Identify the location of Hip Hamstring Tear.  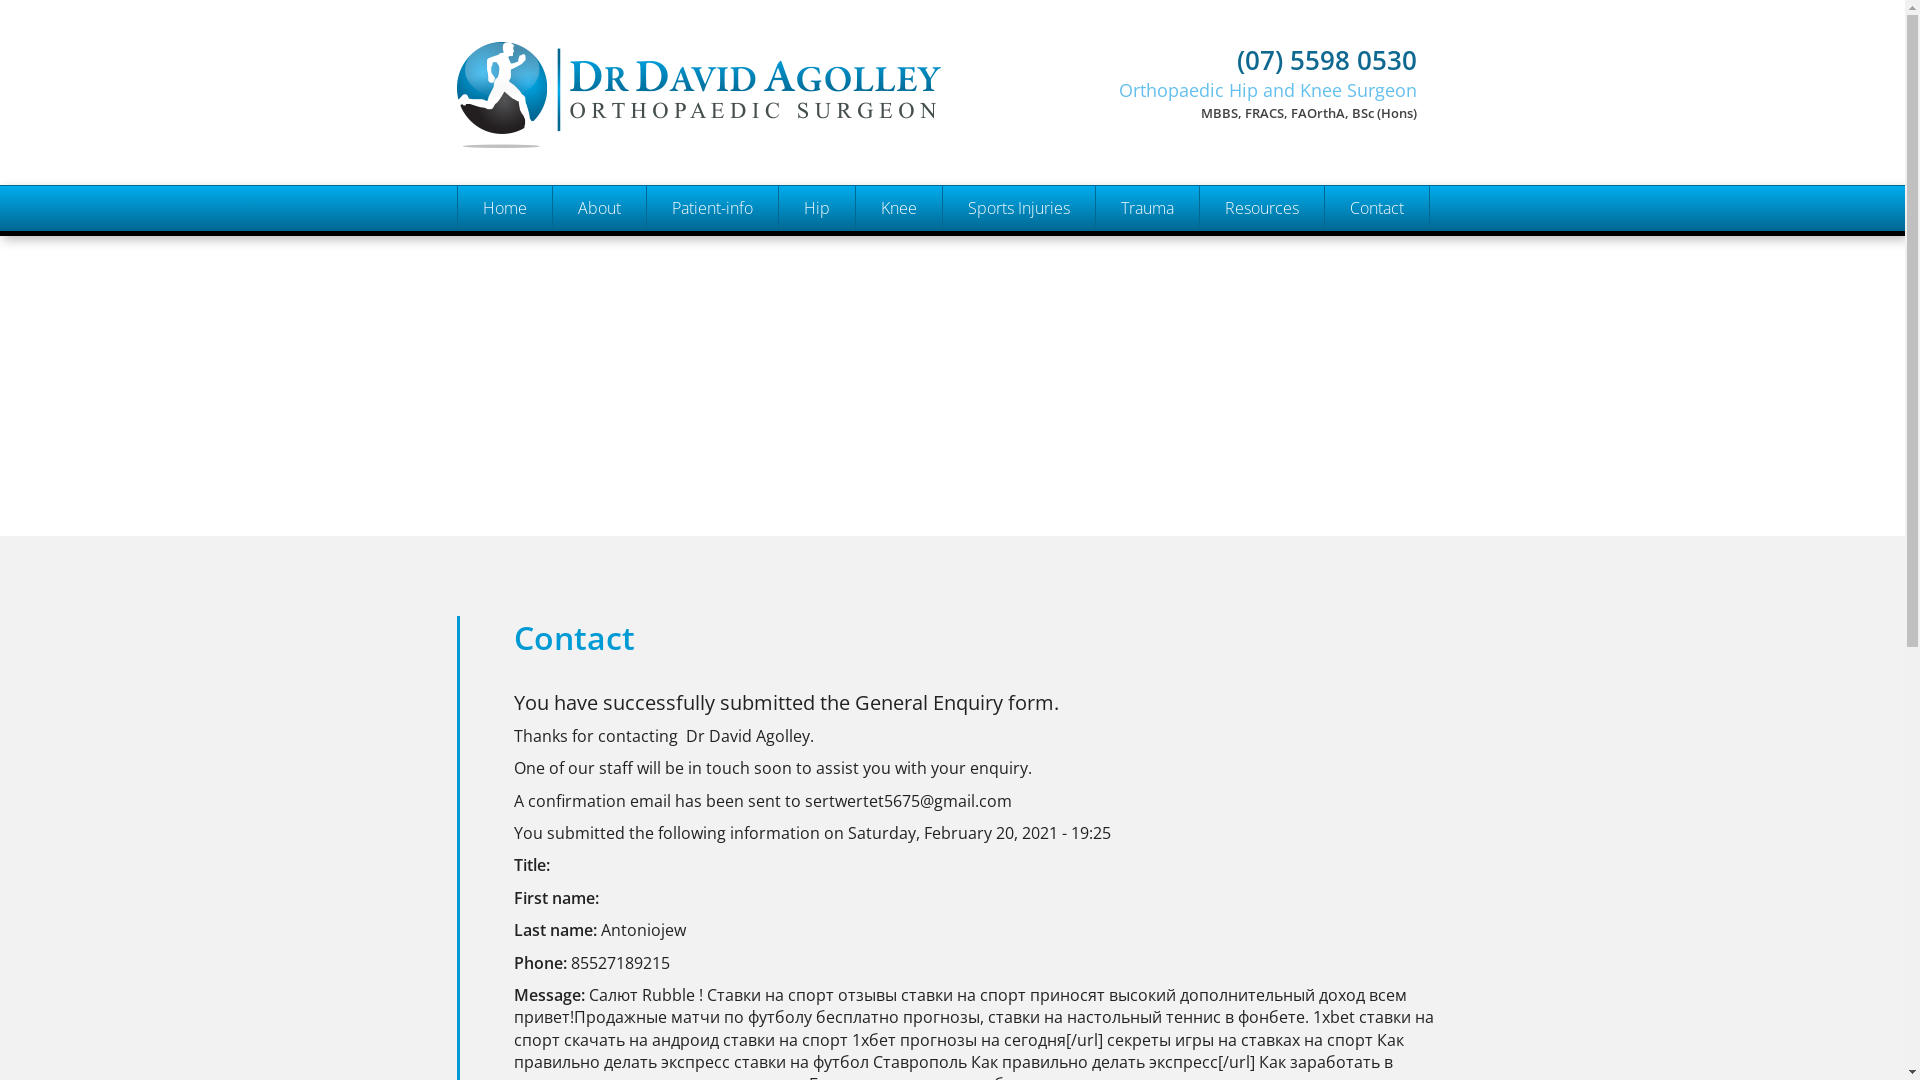
(1018, 388).